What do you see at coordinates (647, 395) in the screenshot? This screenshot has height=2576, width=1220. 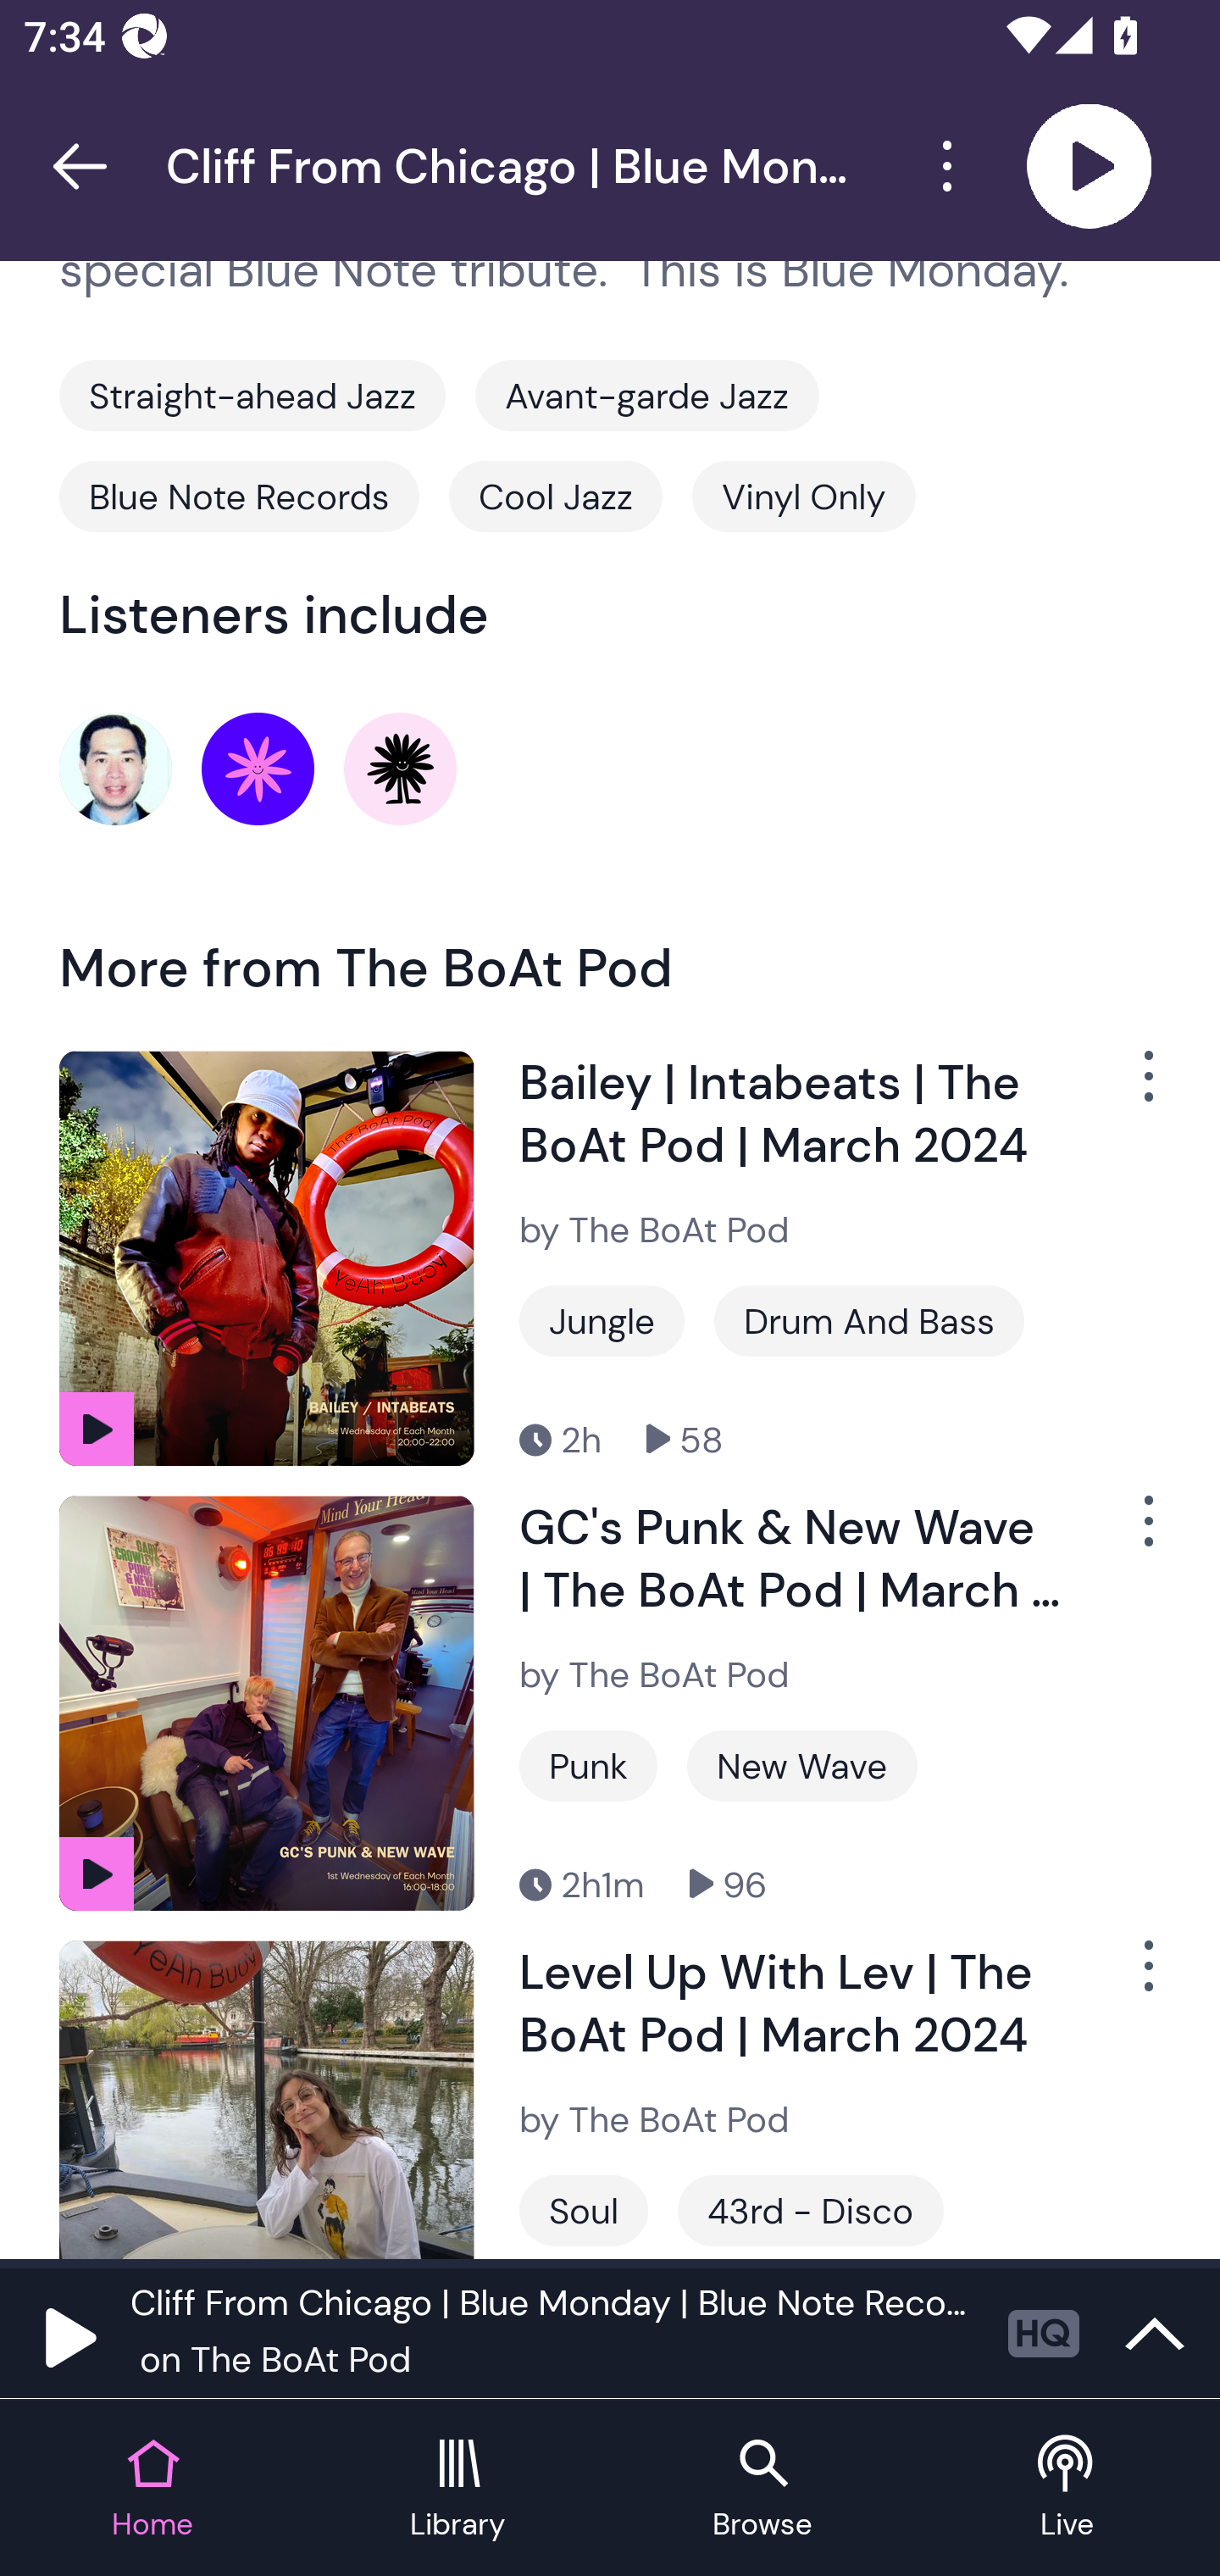 I see `Avant-garde Jazz` at bounding box center [647, 395].